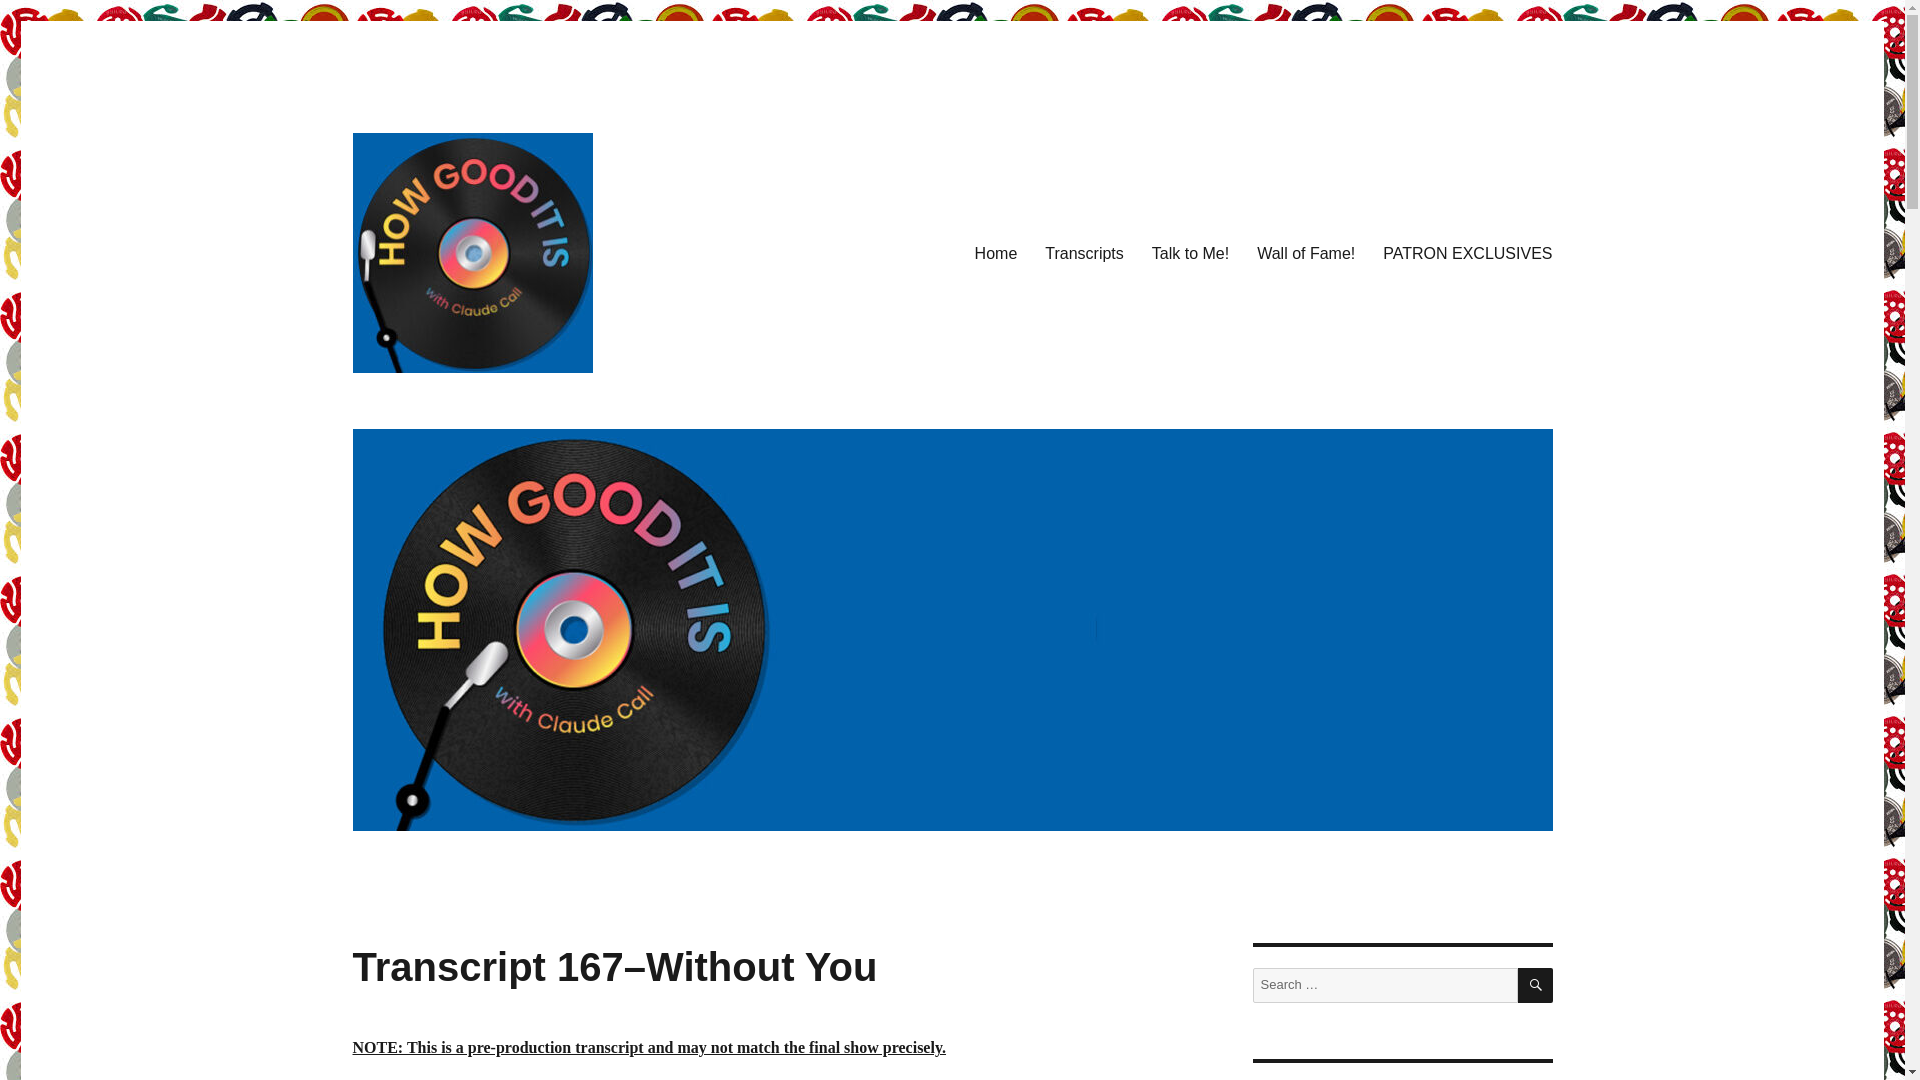 This screenshot has width=1920, height=1080. I want to click on How Good It Is, so click(449, 404).